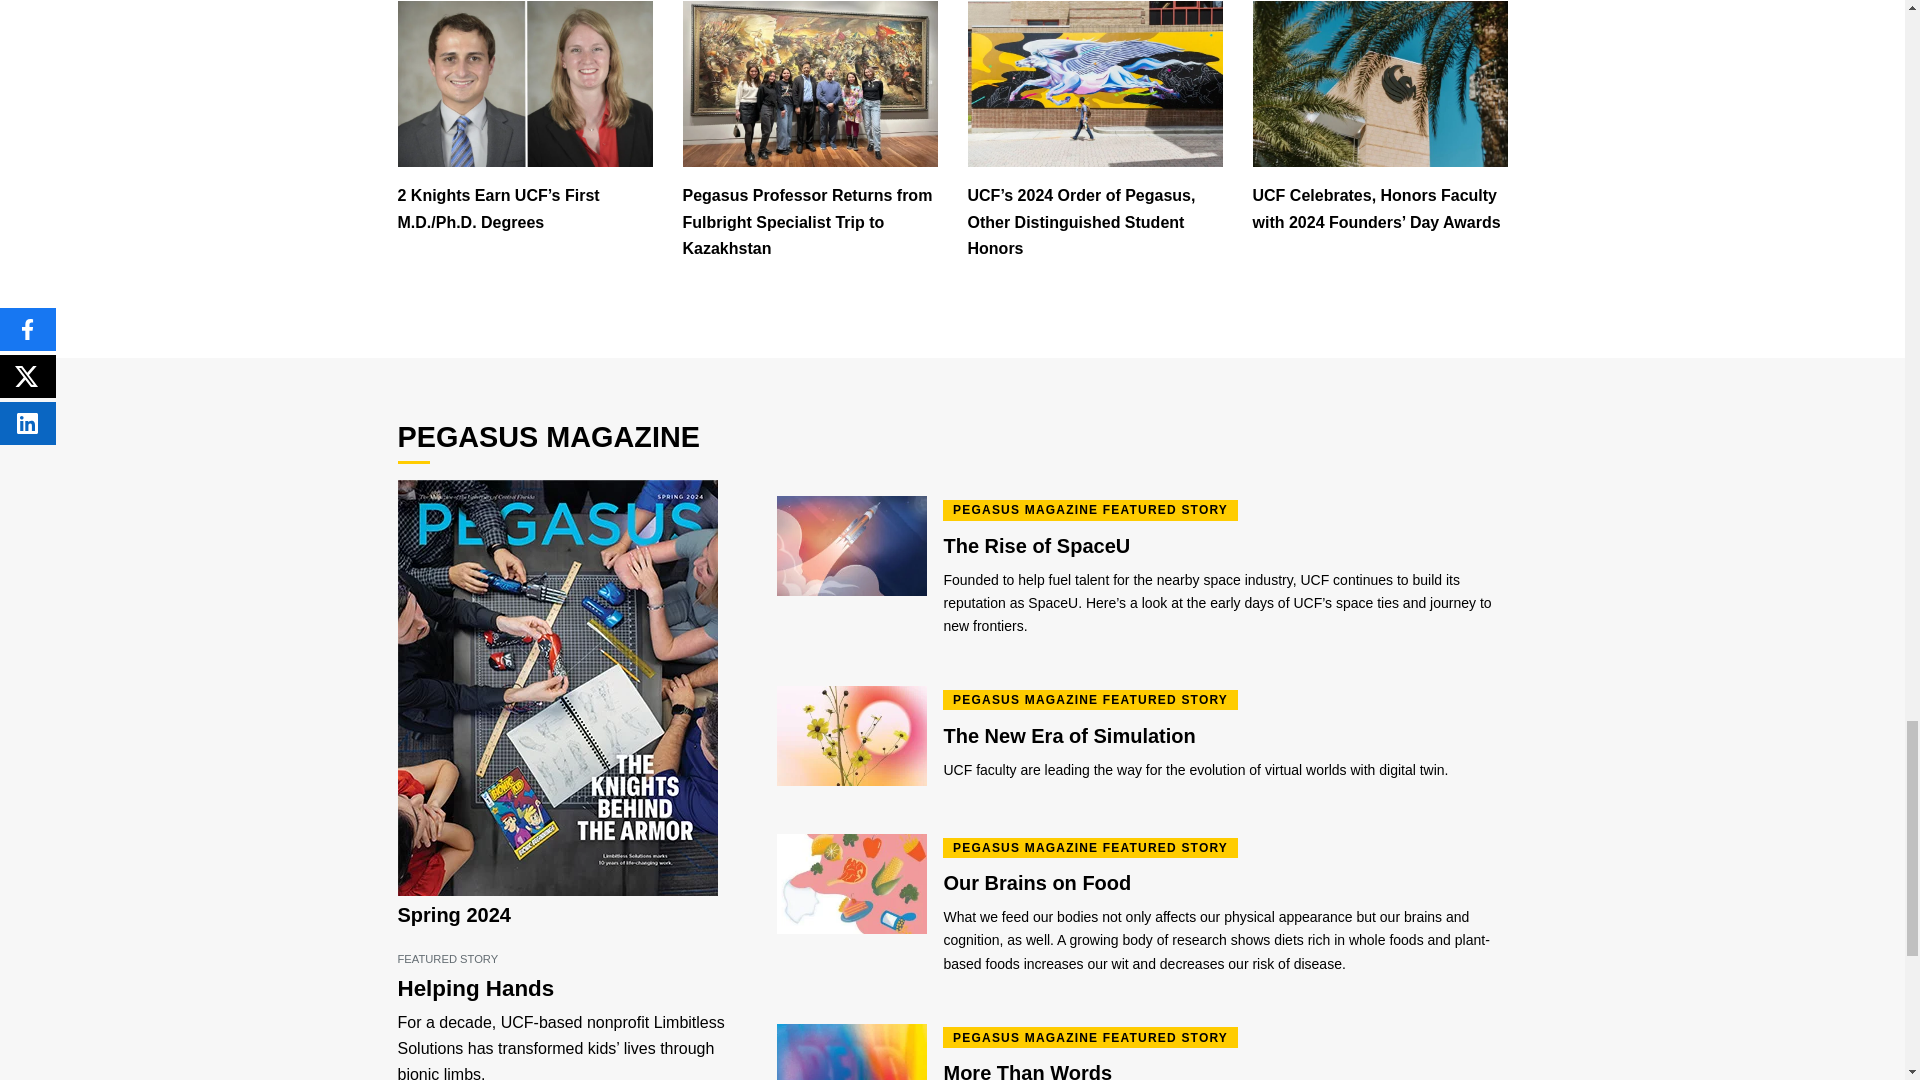 The width and height of the screenshot is (1920, 1080). What do you see at coordinates (1224, 1070) in the screenshot?
I see `More Than Words` at bounding box center [1224, 1070].